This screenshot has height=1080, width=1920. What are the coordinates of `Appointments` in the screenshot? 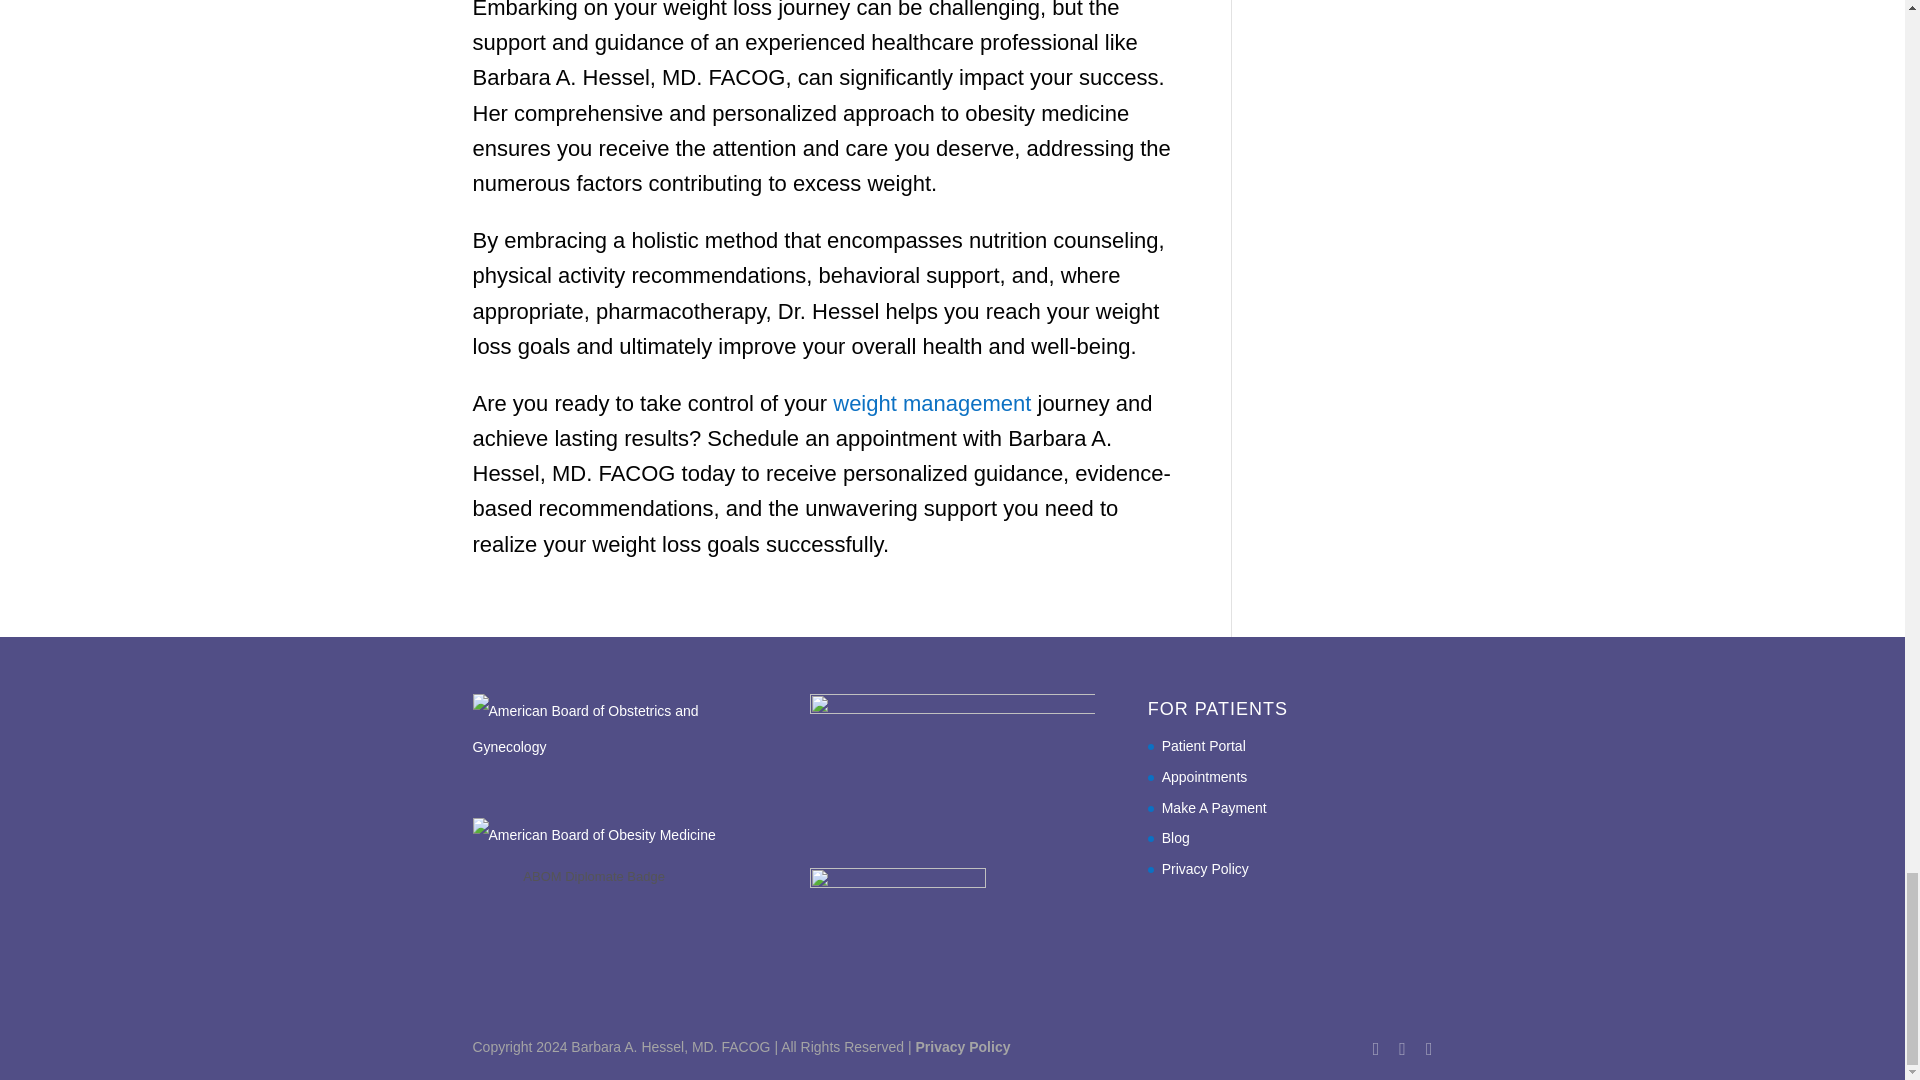 It's located at (1204, 776).